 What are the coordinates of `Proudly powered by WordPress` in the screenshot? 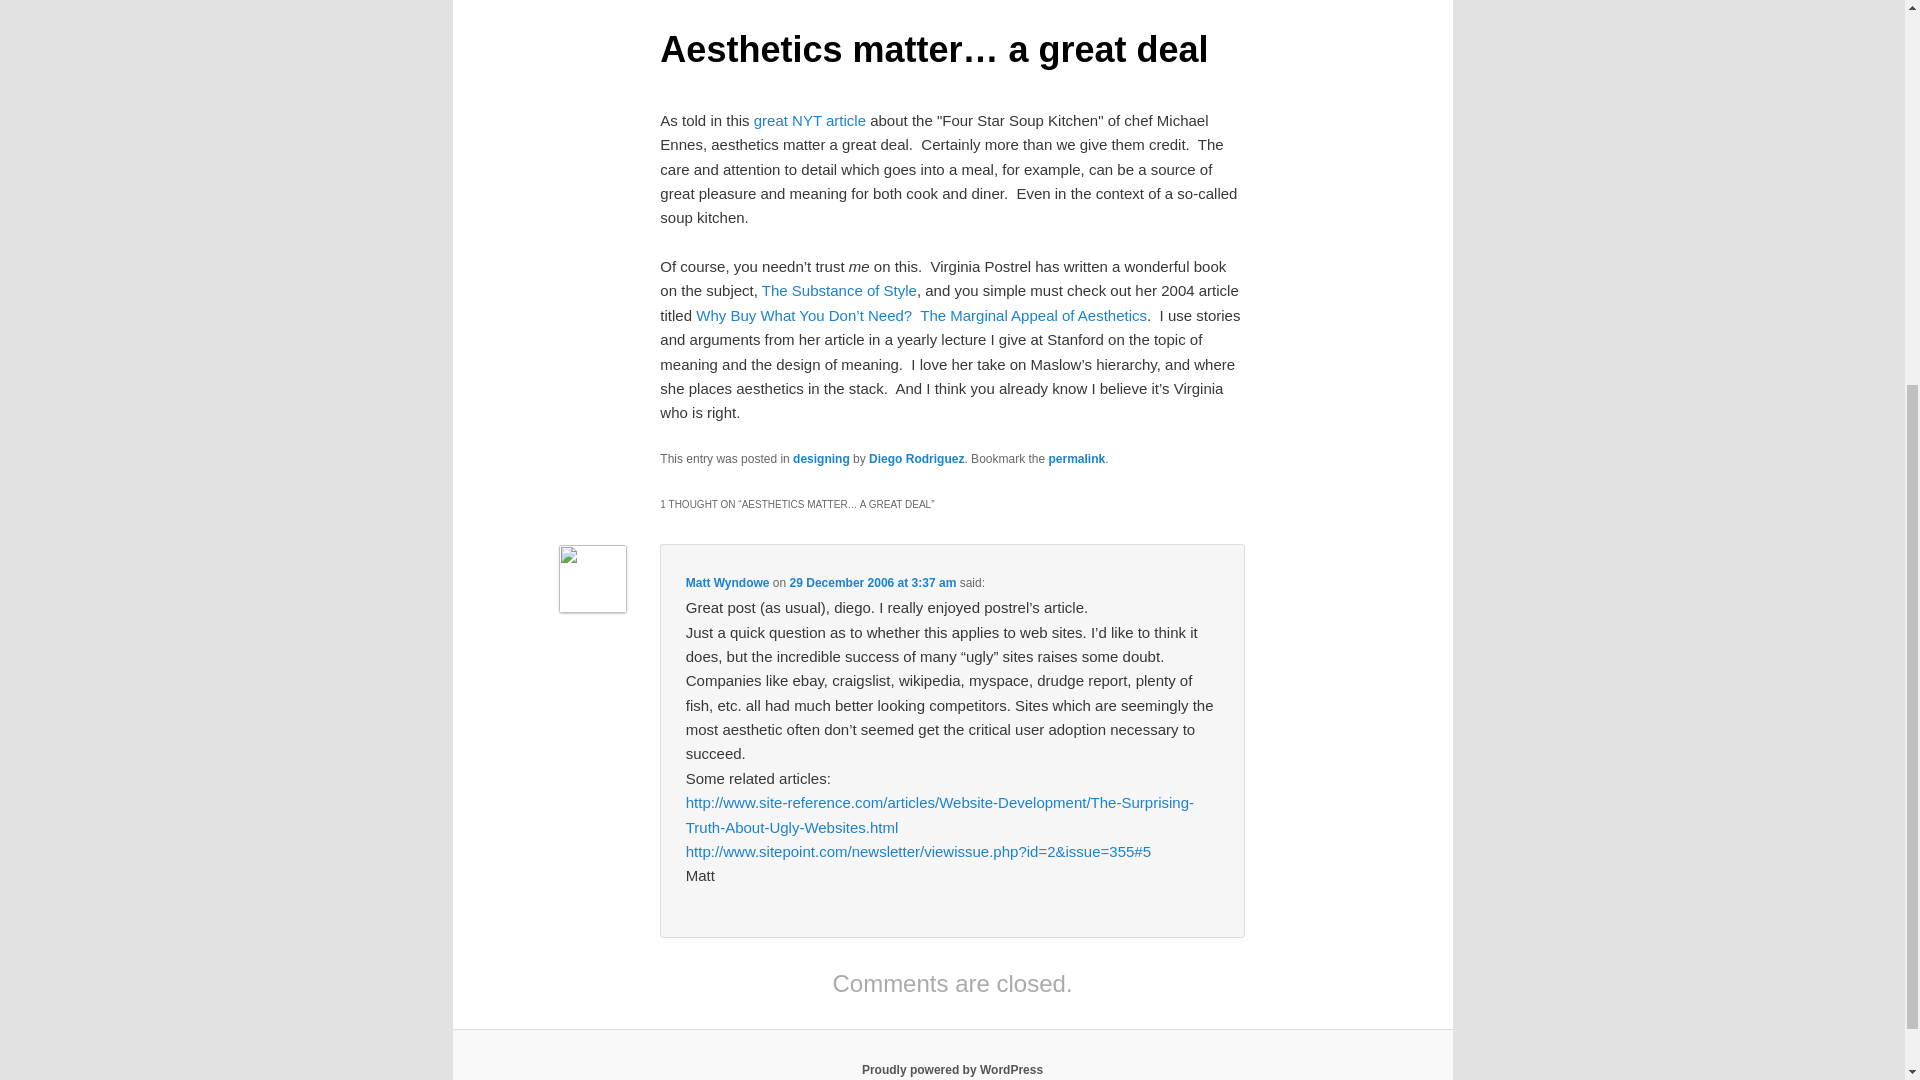 It's located at (952, 1069).